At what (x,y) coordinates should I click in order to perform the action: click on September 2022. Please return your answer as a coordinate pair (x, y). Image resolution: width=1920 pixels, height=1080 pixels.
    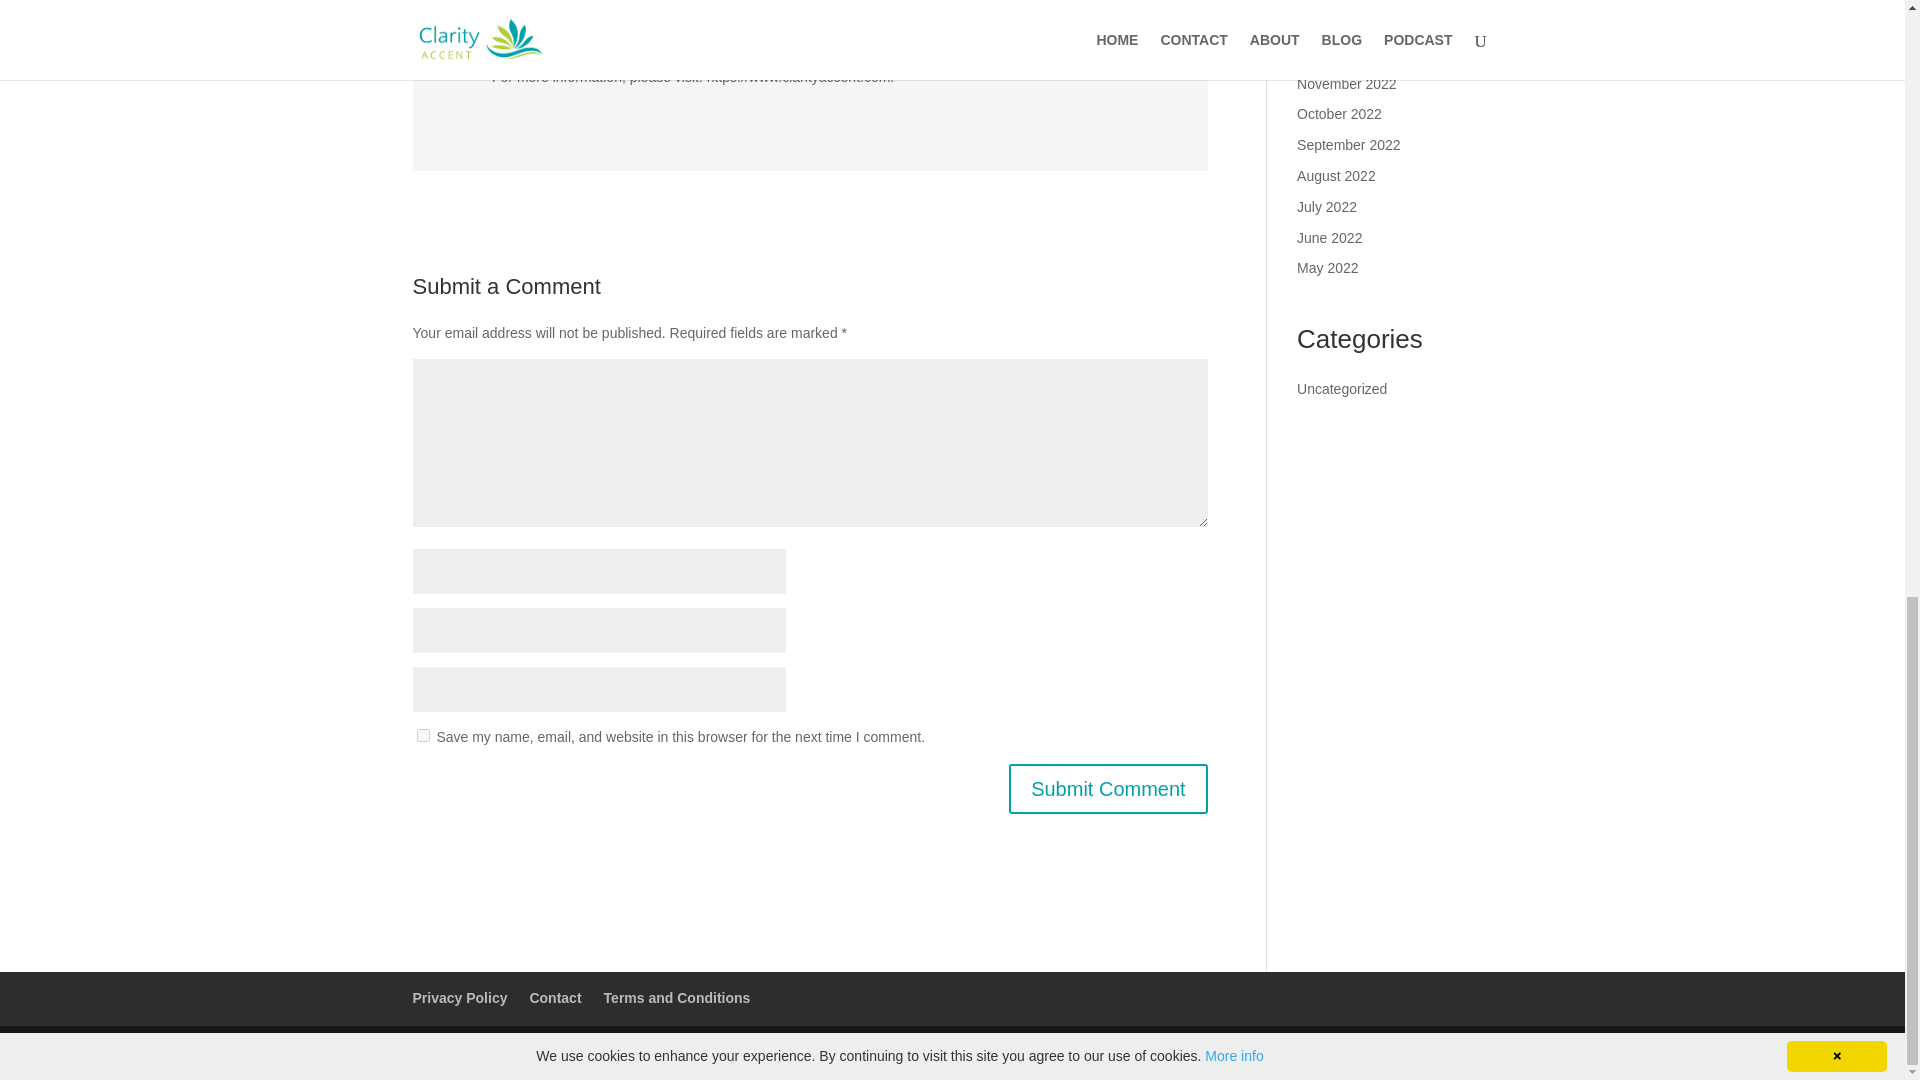
    Looking at the image, I should click on (1349, 145).